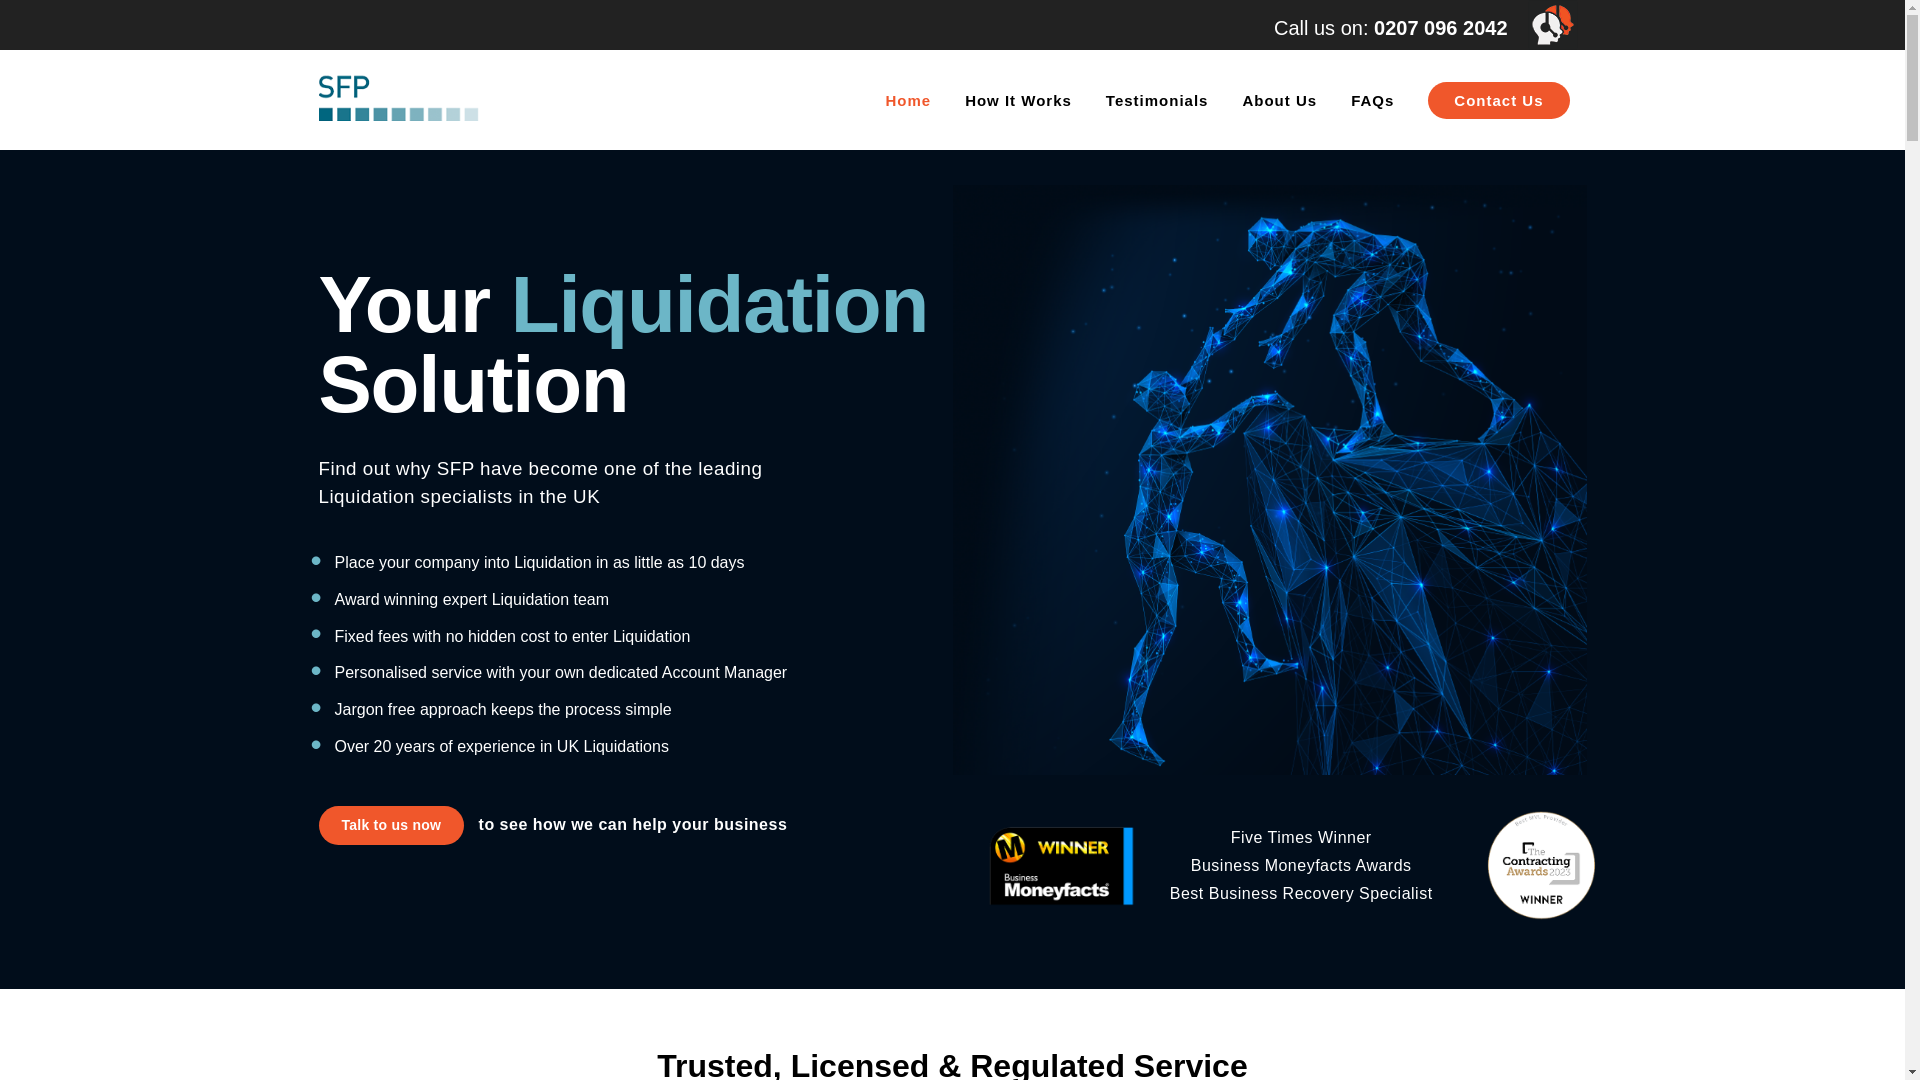 The image size is (1920, 1080). Describe the element at coordinates (1498, 100) in the screenshot. I see `Contact Us` at that location.